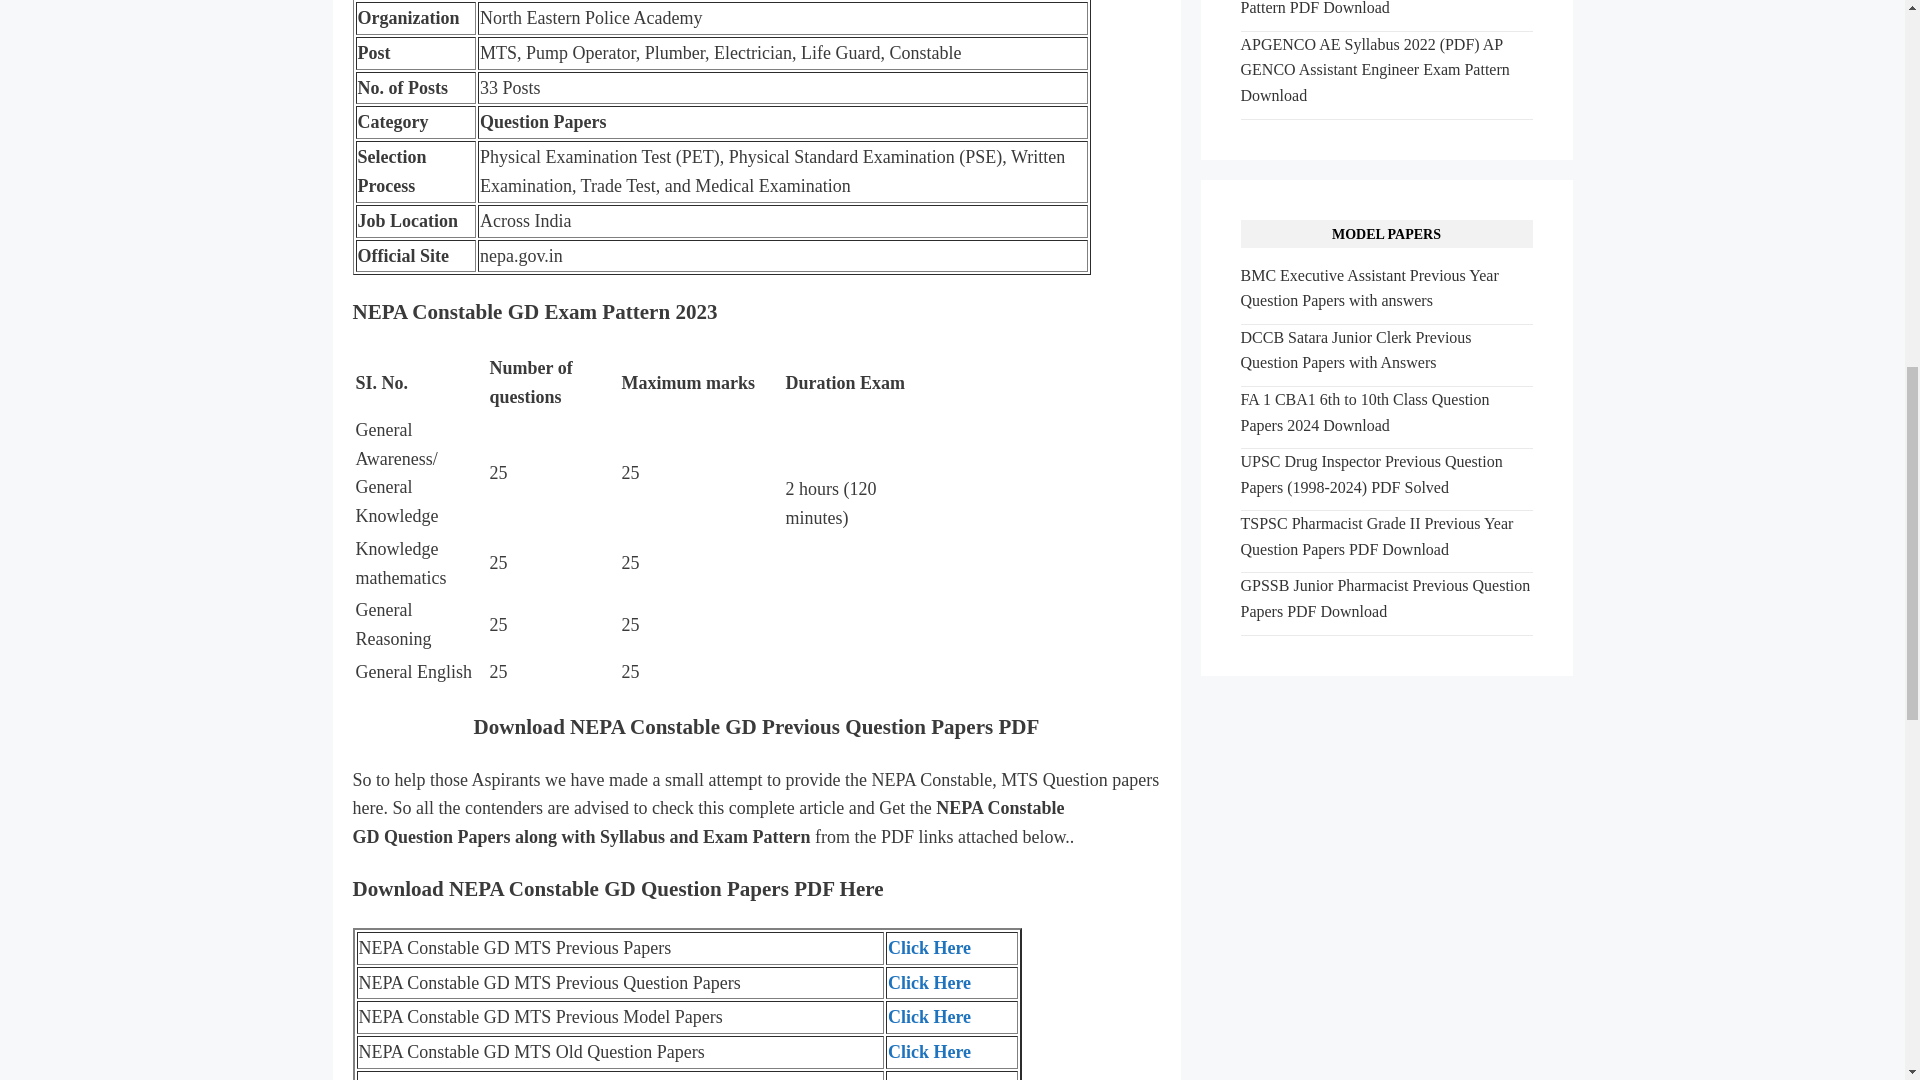 This screenshot has height=1080, width=1920. What do you see at coordinates (929, 1052) in the screenshot?
I see `Click Here` at bounding box center [929, 1052].